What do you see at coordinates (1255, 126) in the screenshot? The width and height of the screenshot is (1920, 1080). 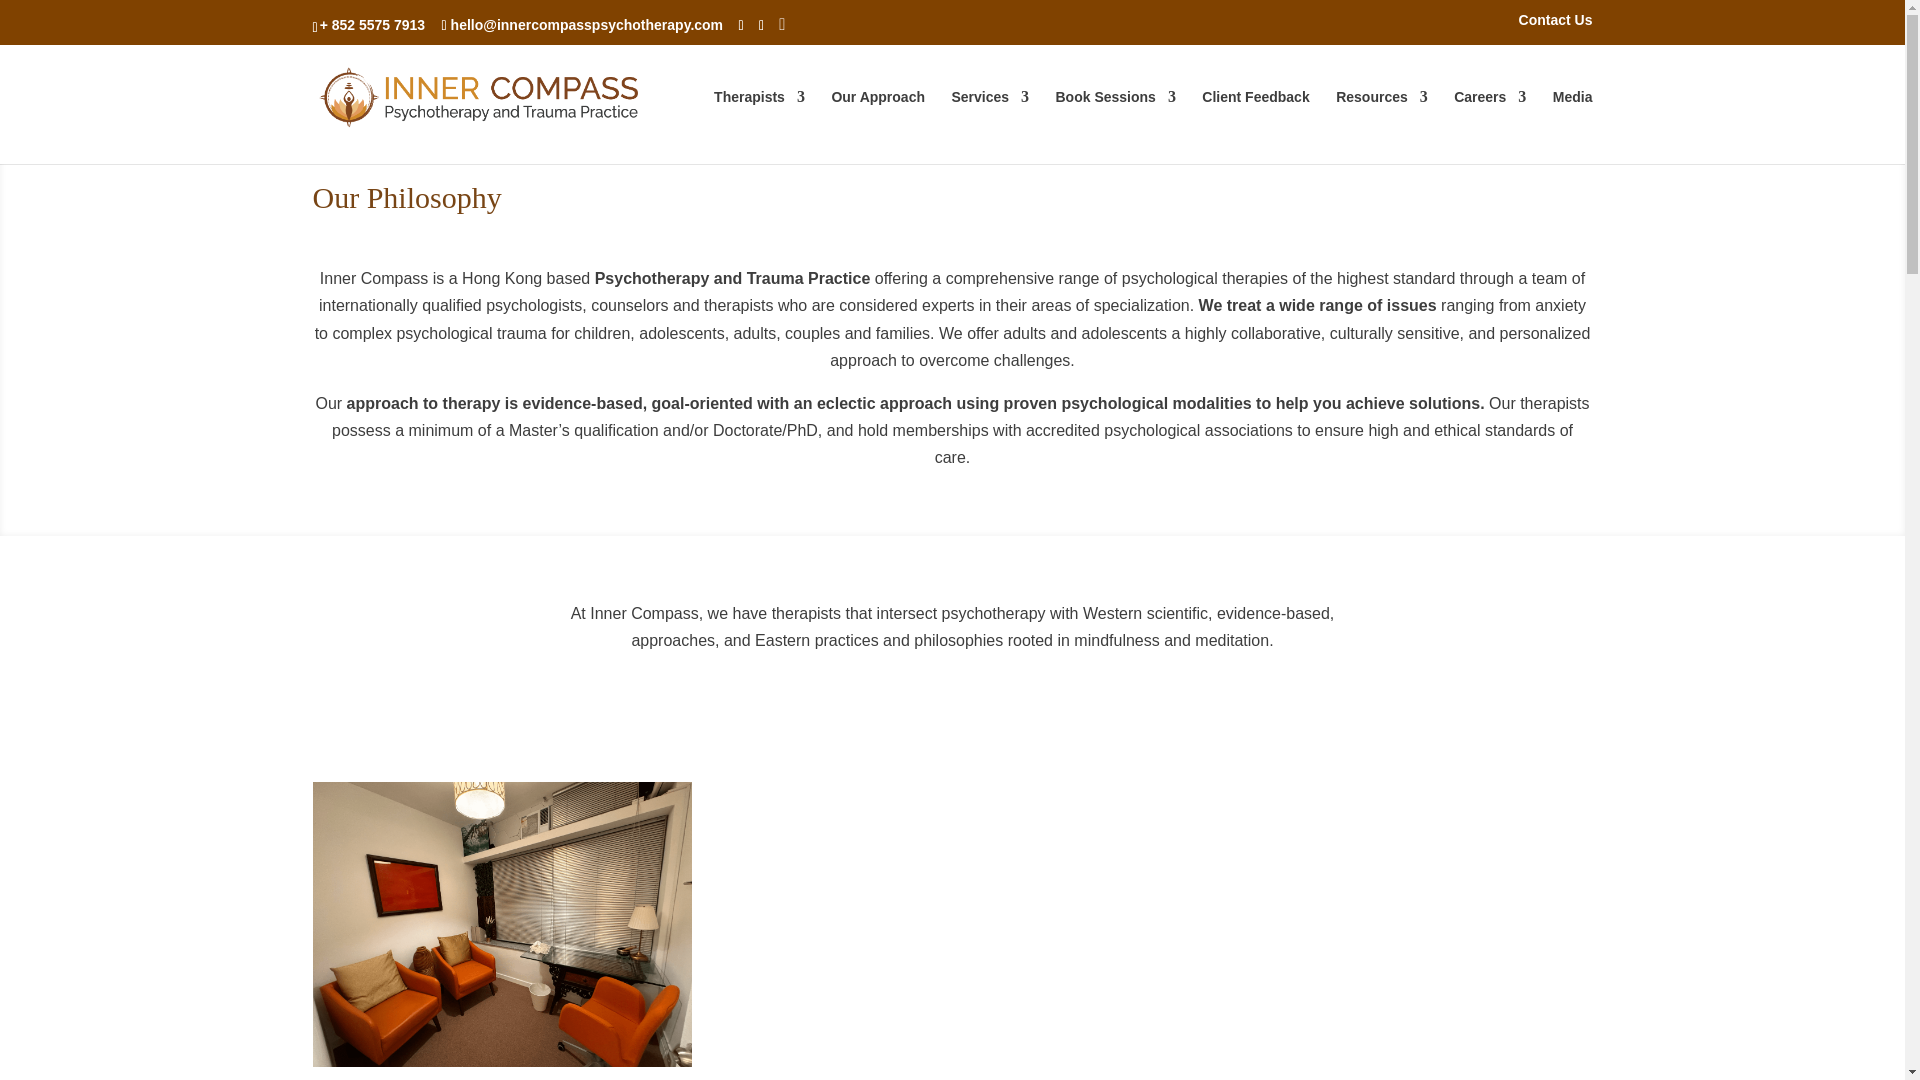 I see `Client Feedback` at bounding box center [1255, 126].